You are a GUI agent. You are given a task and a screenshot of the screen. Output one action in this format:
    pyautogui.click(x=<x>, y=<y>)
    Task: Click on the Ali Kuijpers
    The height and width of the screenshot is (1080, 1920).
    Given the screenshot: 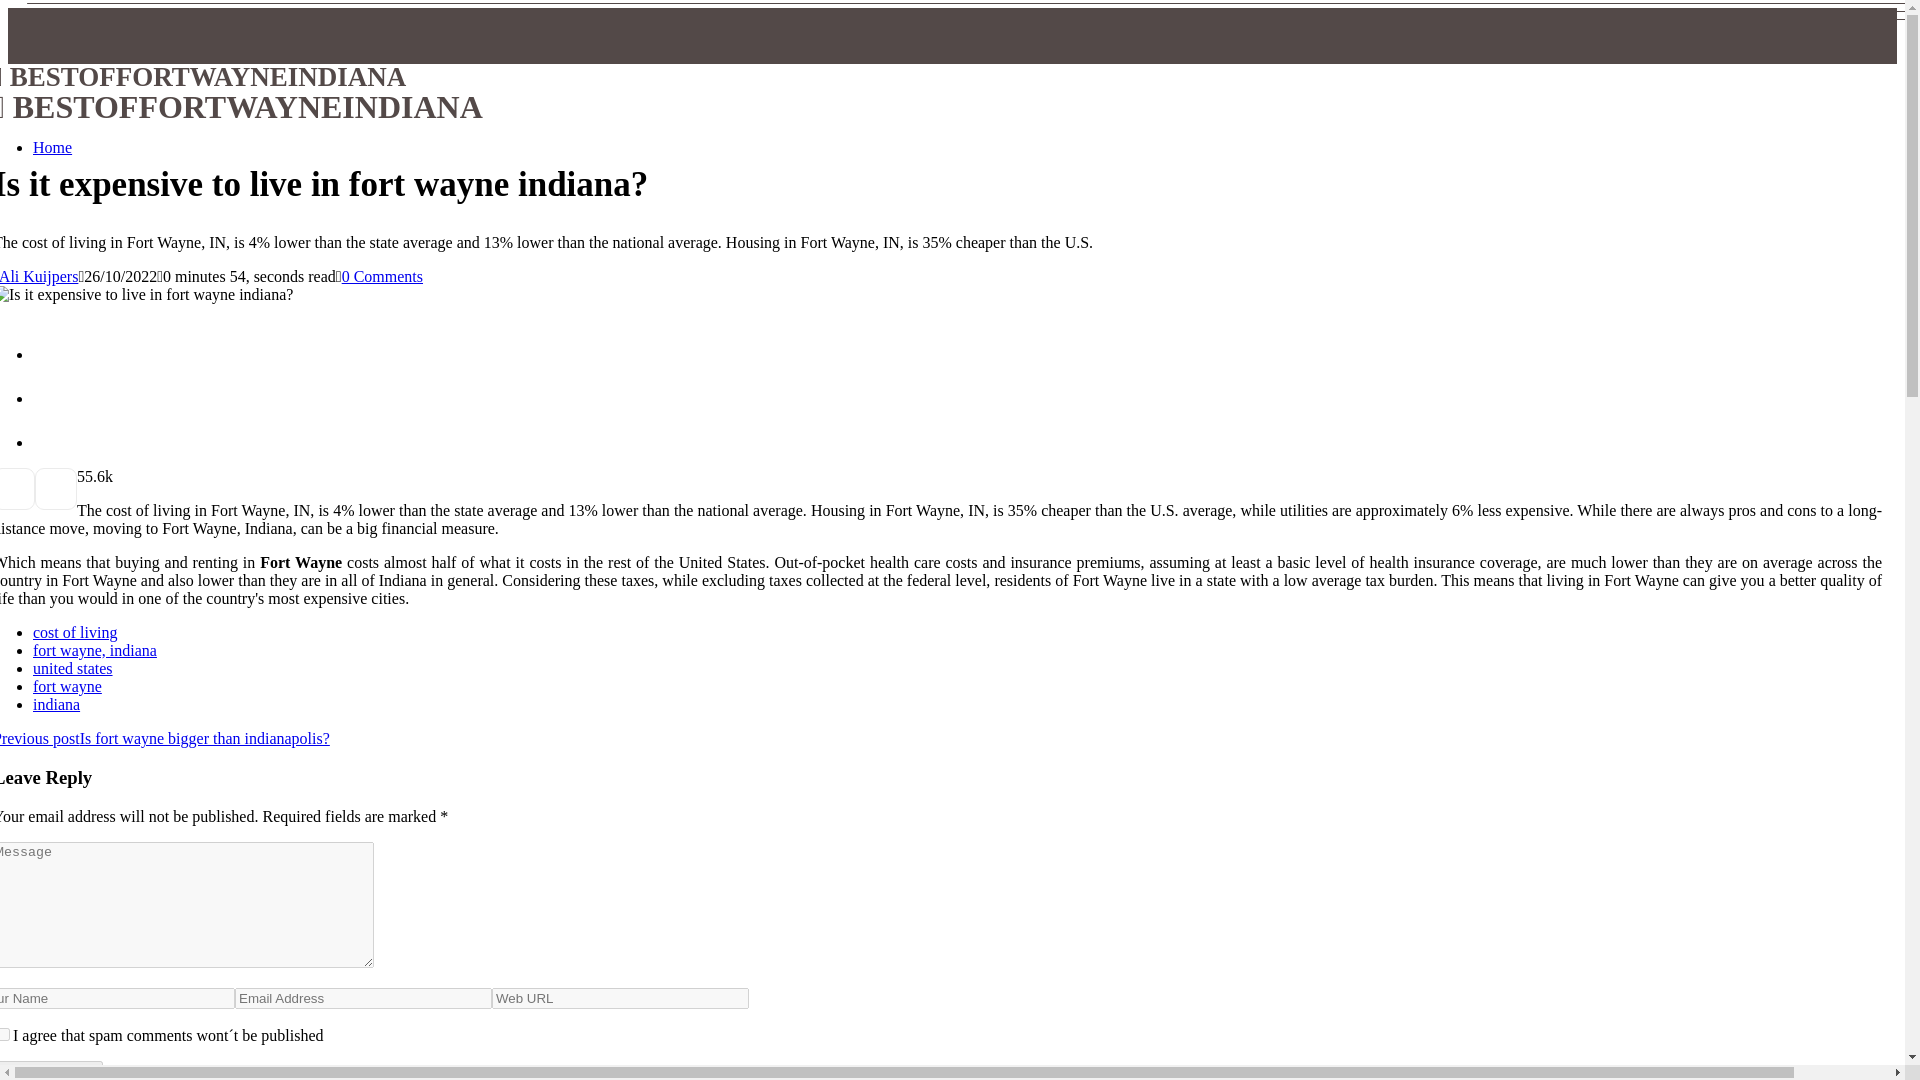 What is the action you would take?
    pyautogui.click(x=39, y=276)
    